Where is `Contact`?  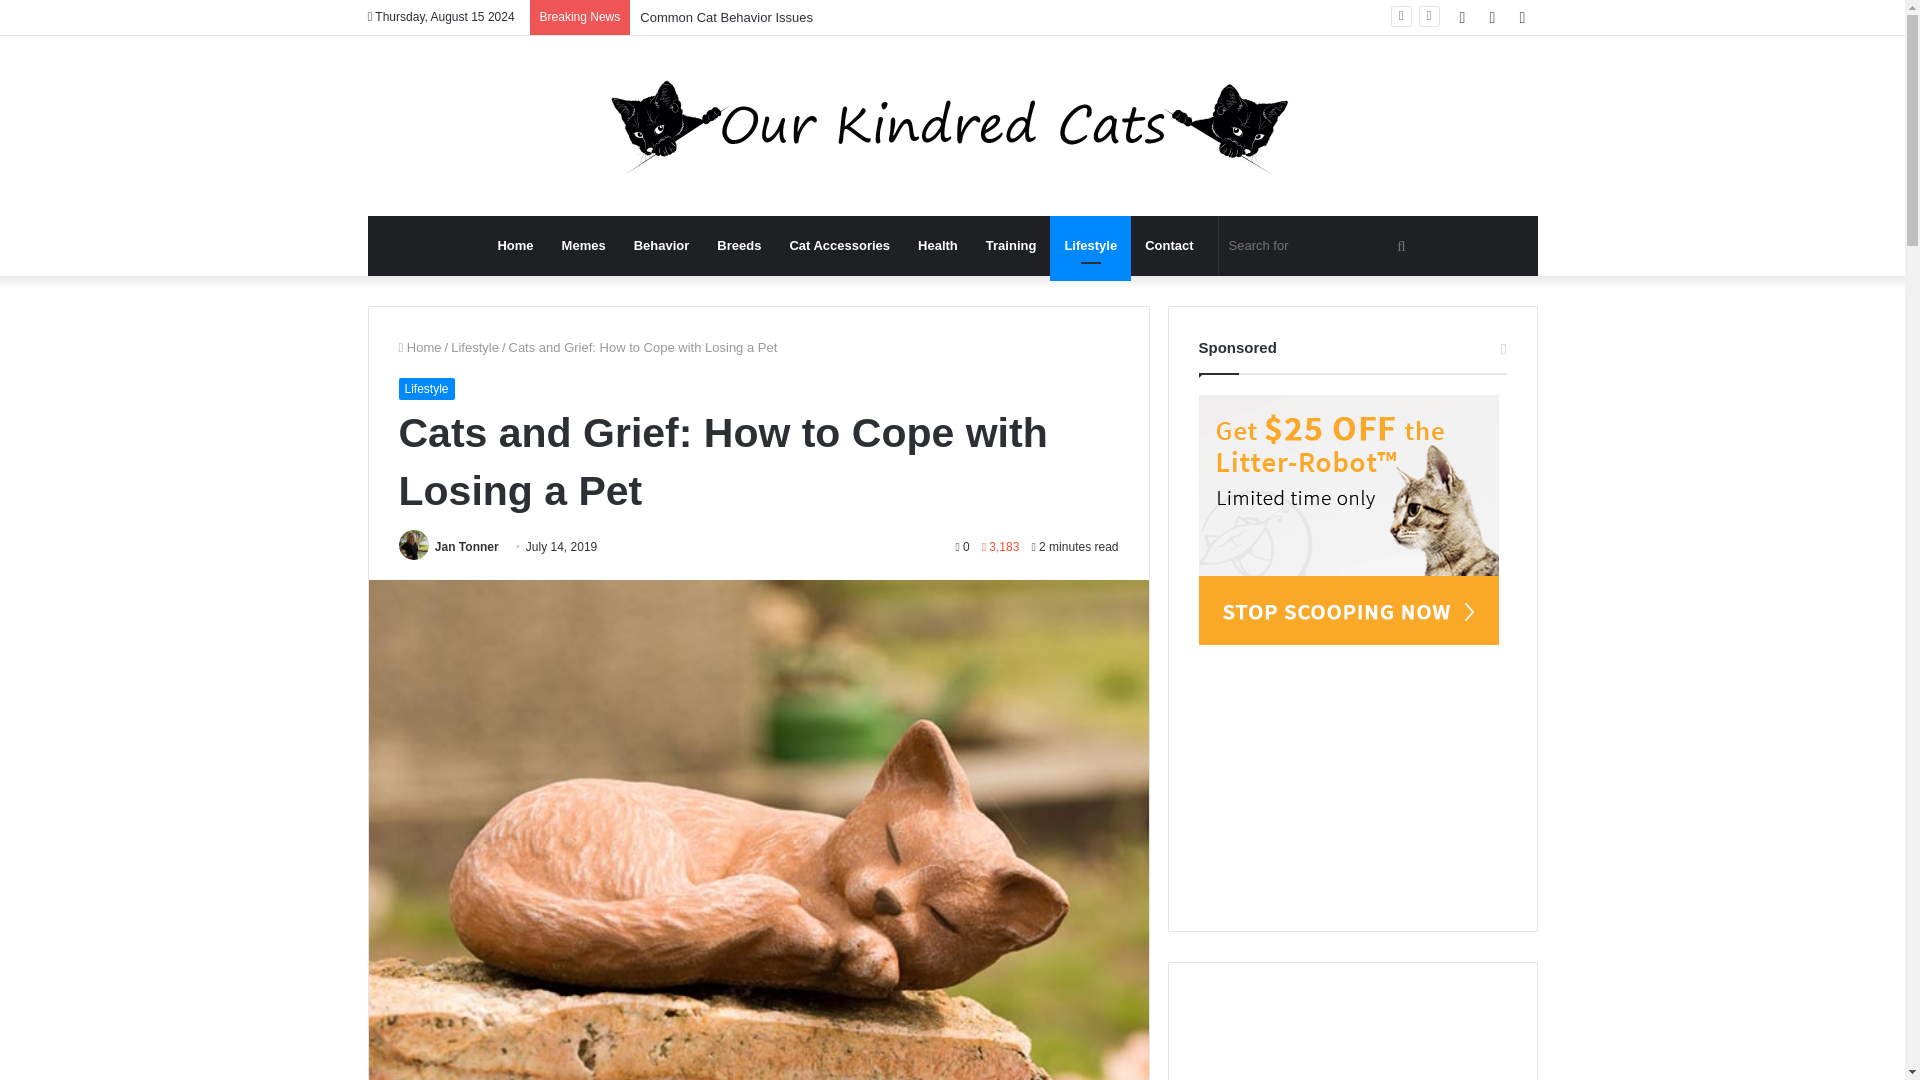 Contact is located at coordinates (1168, 246).